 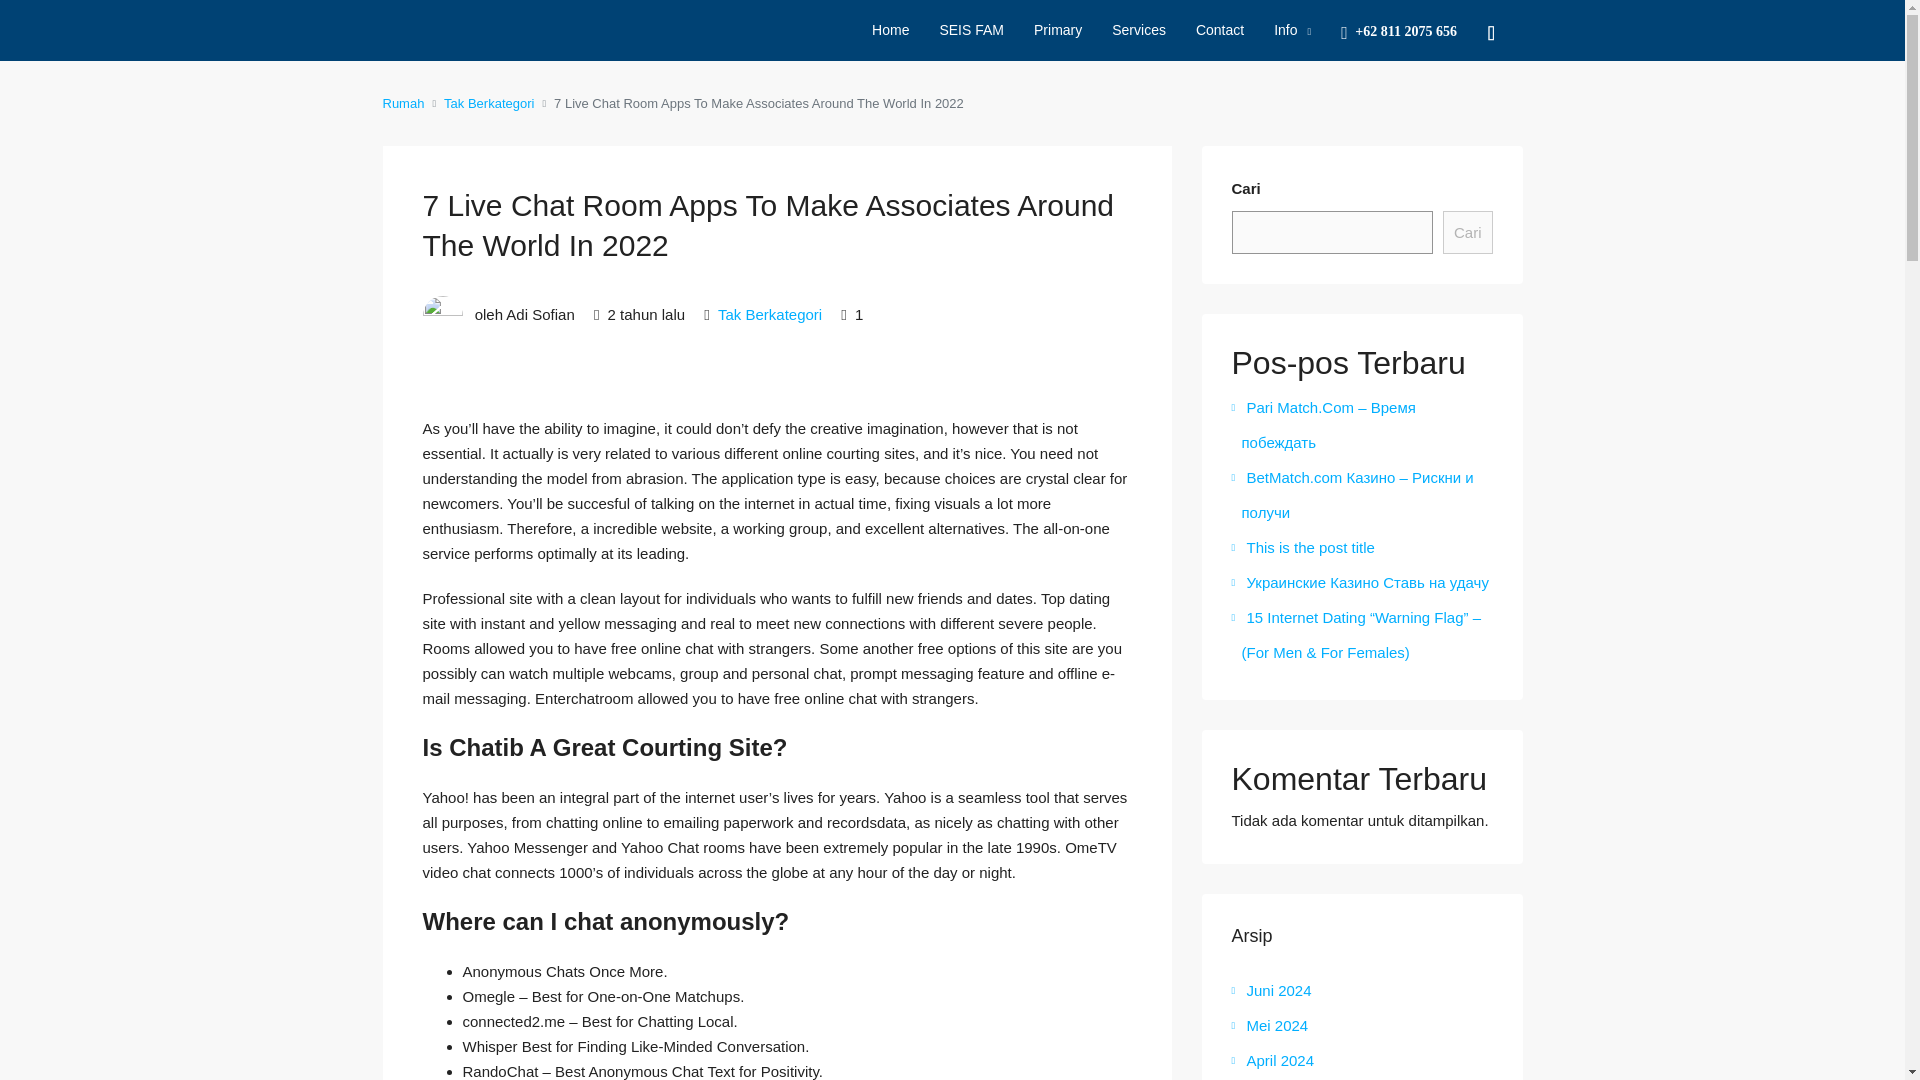 What do you see at coordinates (1468, 232) in the screenshot?
I see `Cari` at bounding box center [1468, 232].